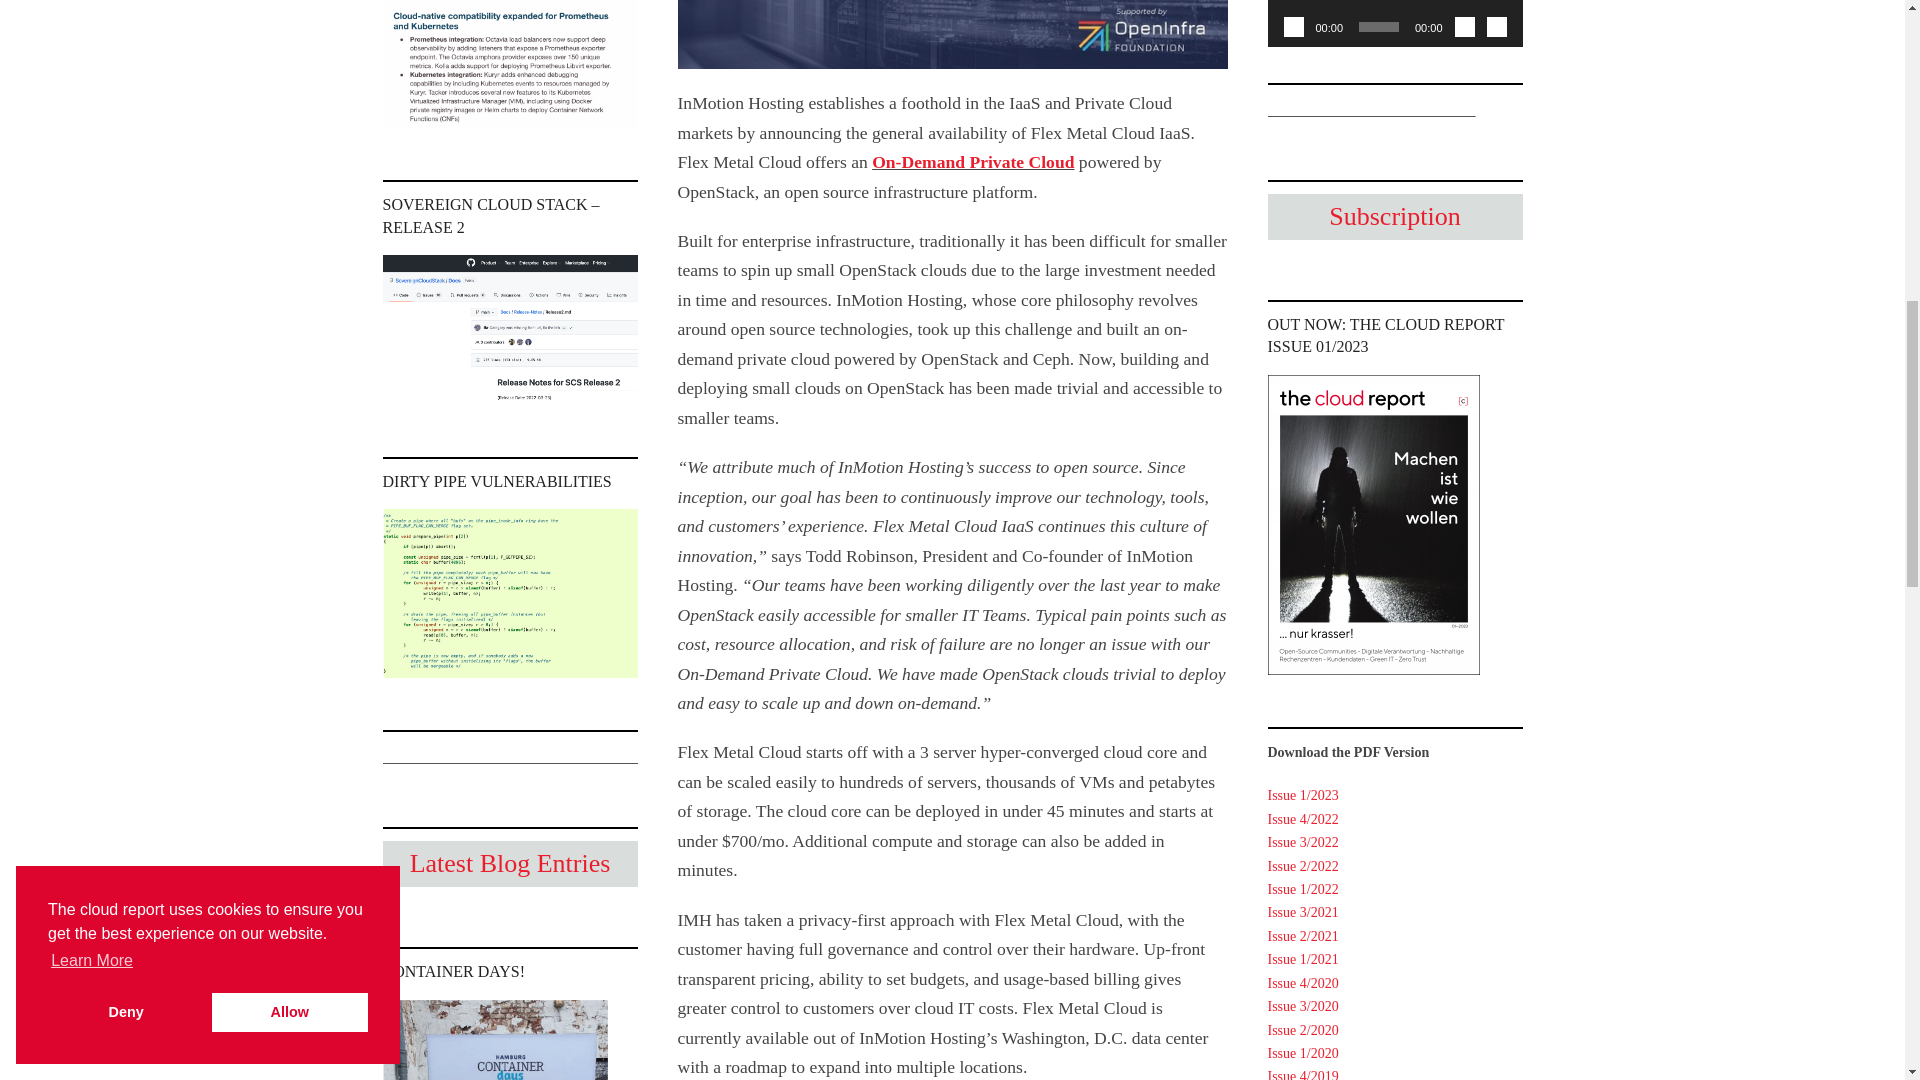  I want to click on Mute, so click(1464, 26).